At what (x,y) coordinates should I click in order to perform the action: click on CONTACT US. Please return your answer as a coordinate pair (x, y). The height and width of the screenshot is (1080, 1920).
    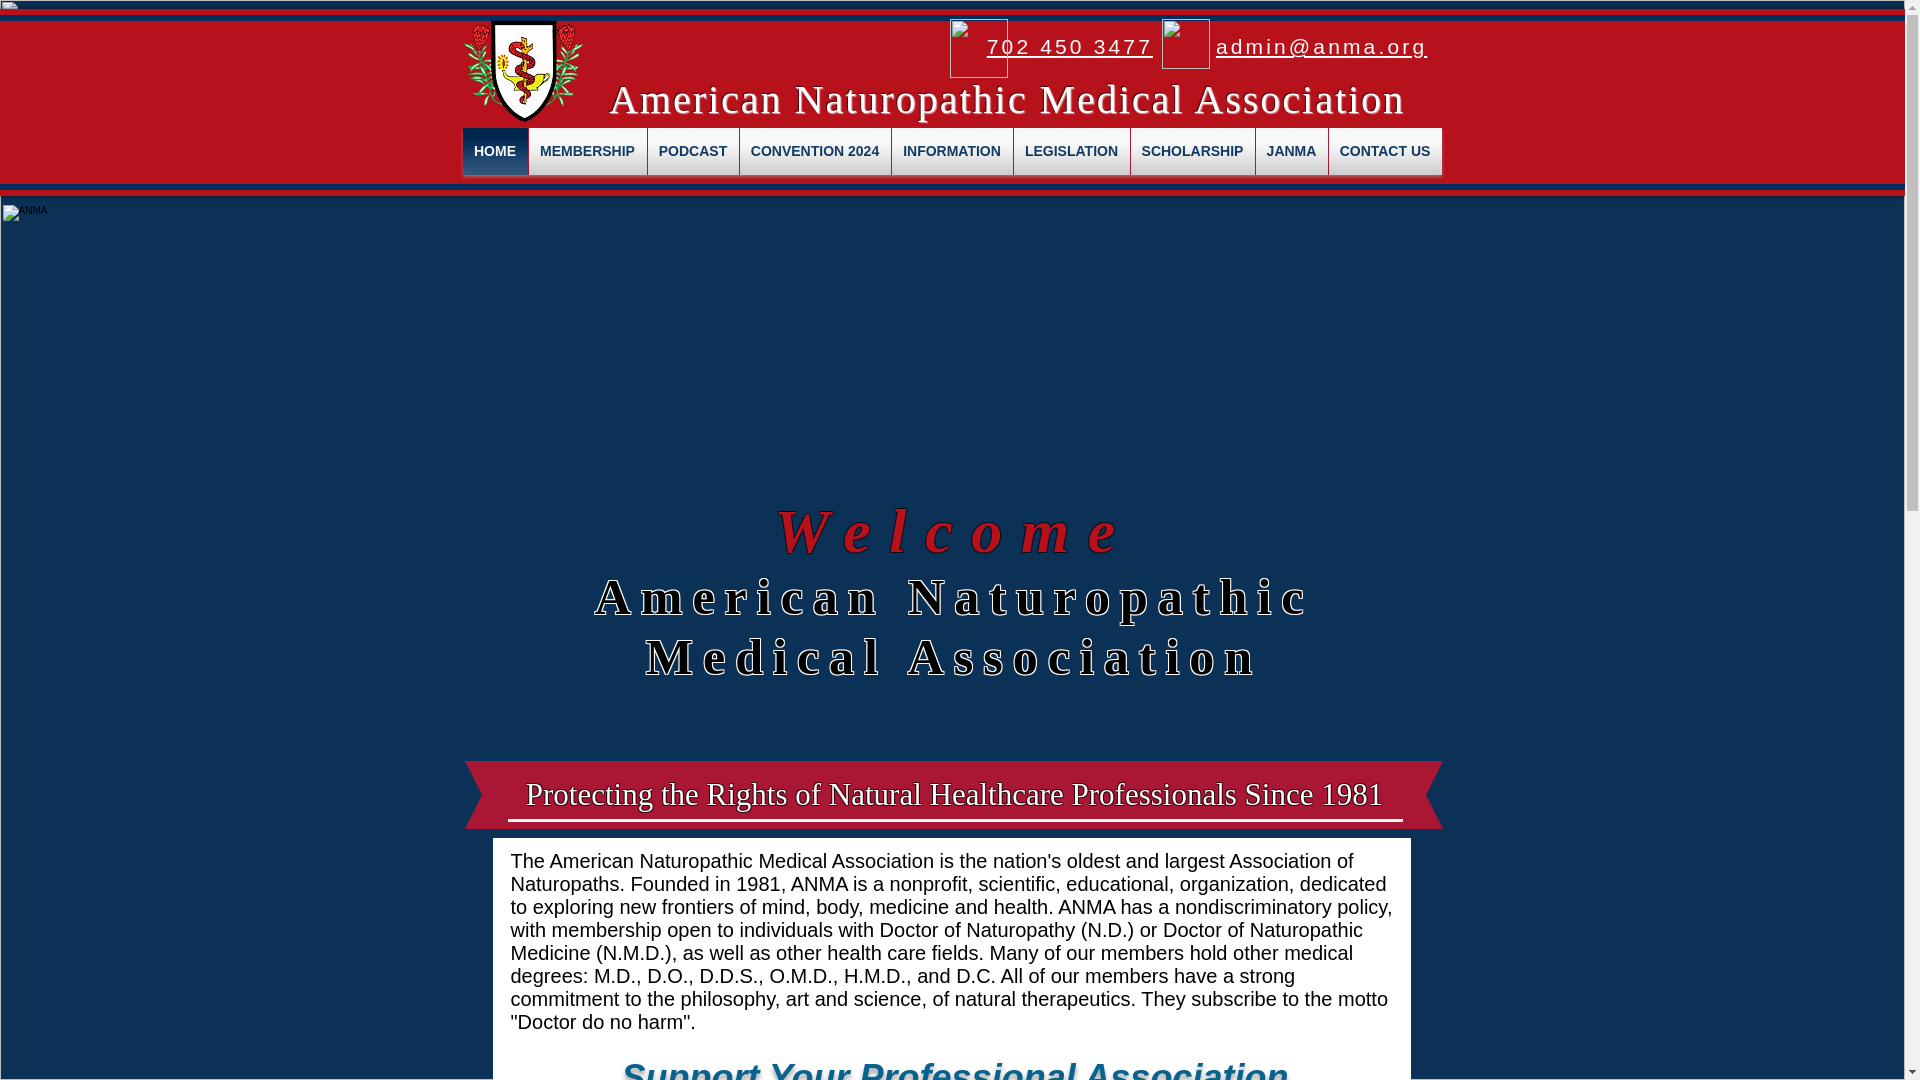
    Looking at the image, I should click on (1384, 151).